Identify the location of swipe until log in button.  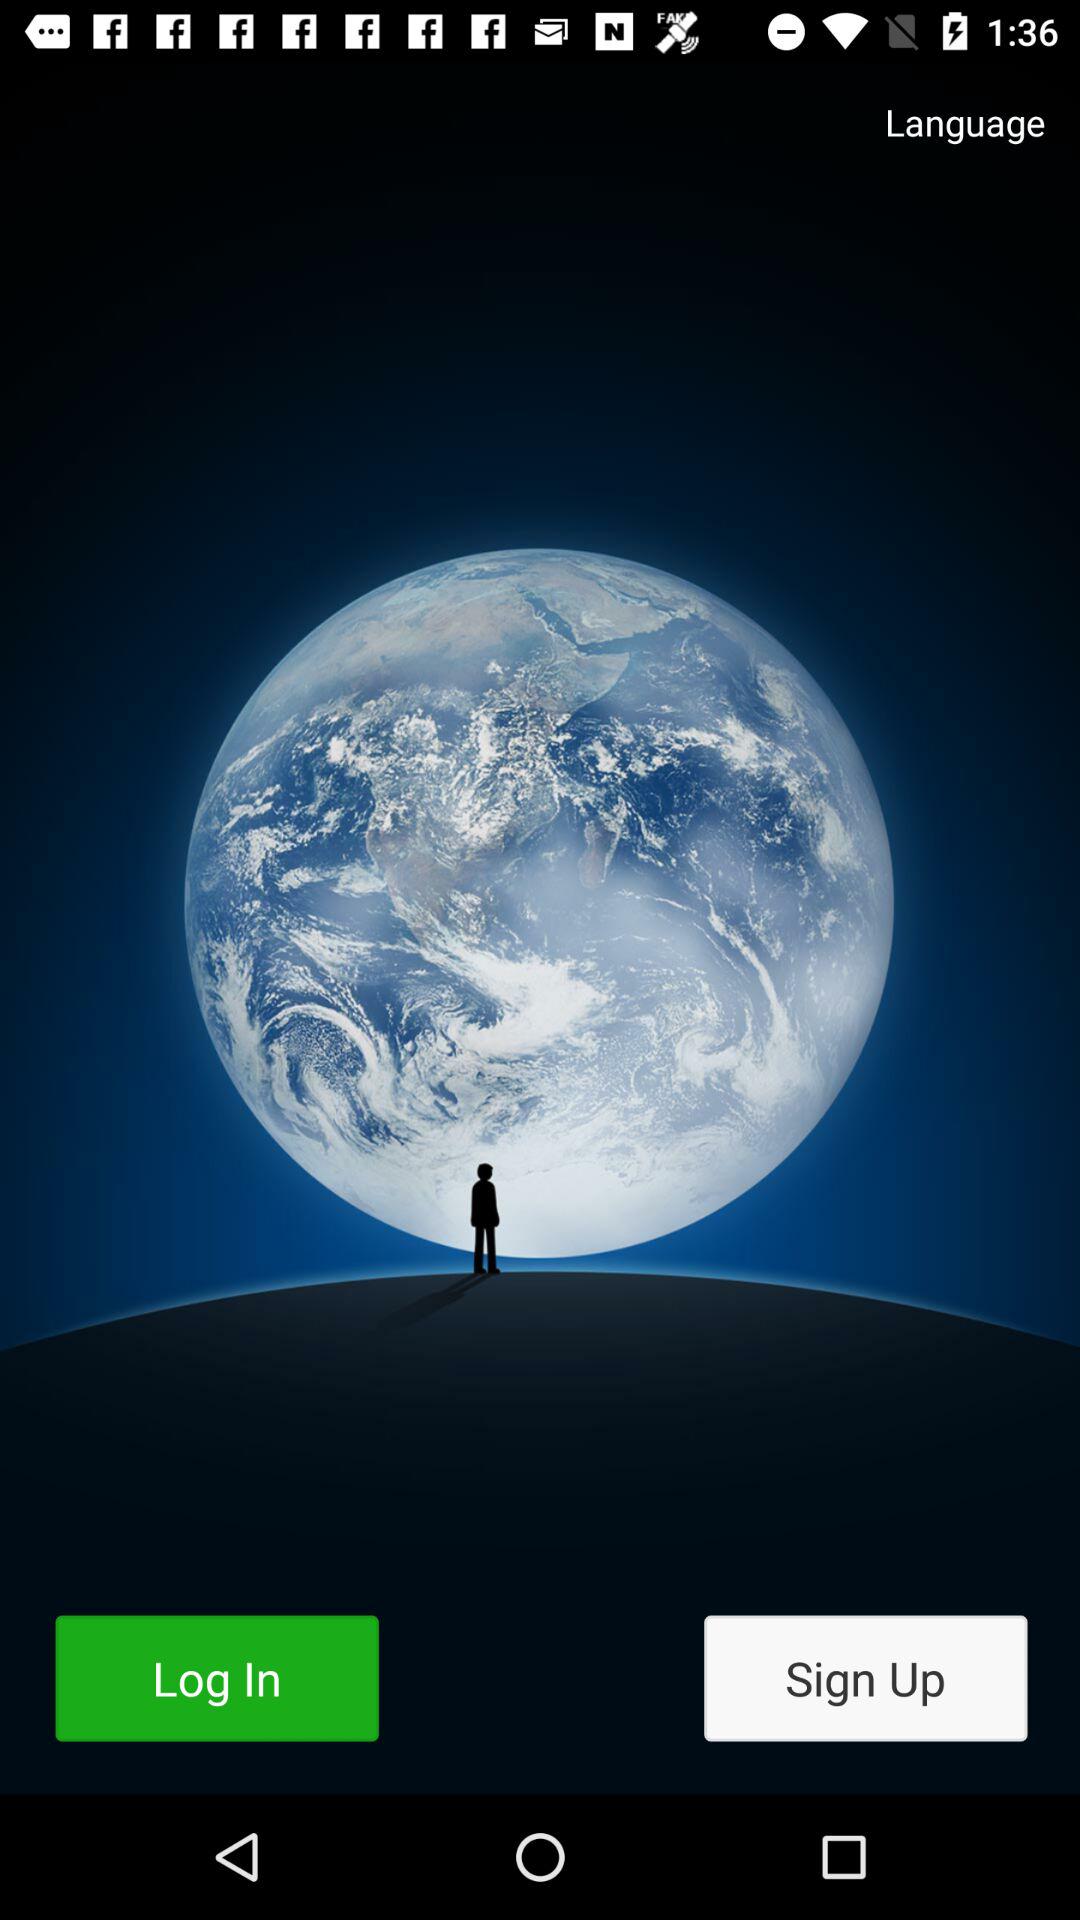
(216, 1678).